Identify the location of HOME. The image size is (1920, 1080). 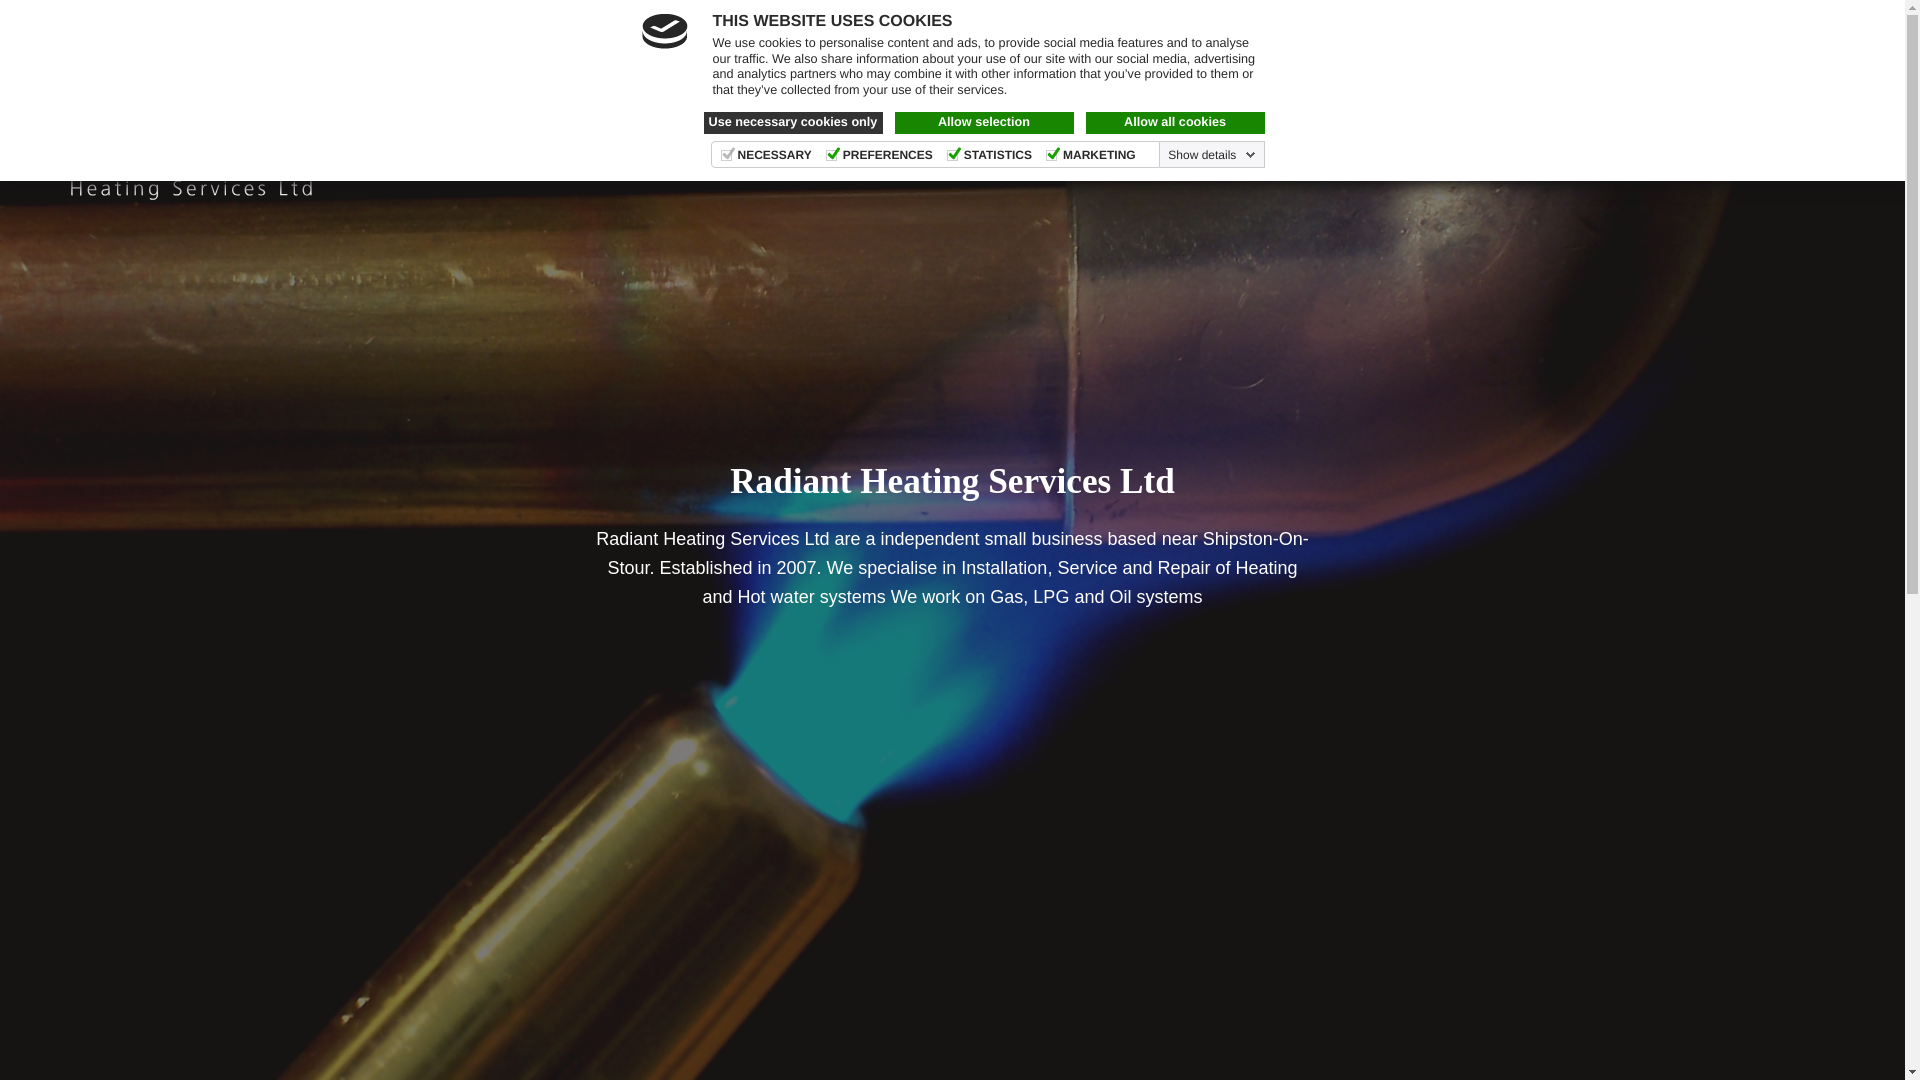
(420, 124).